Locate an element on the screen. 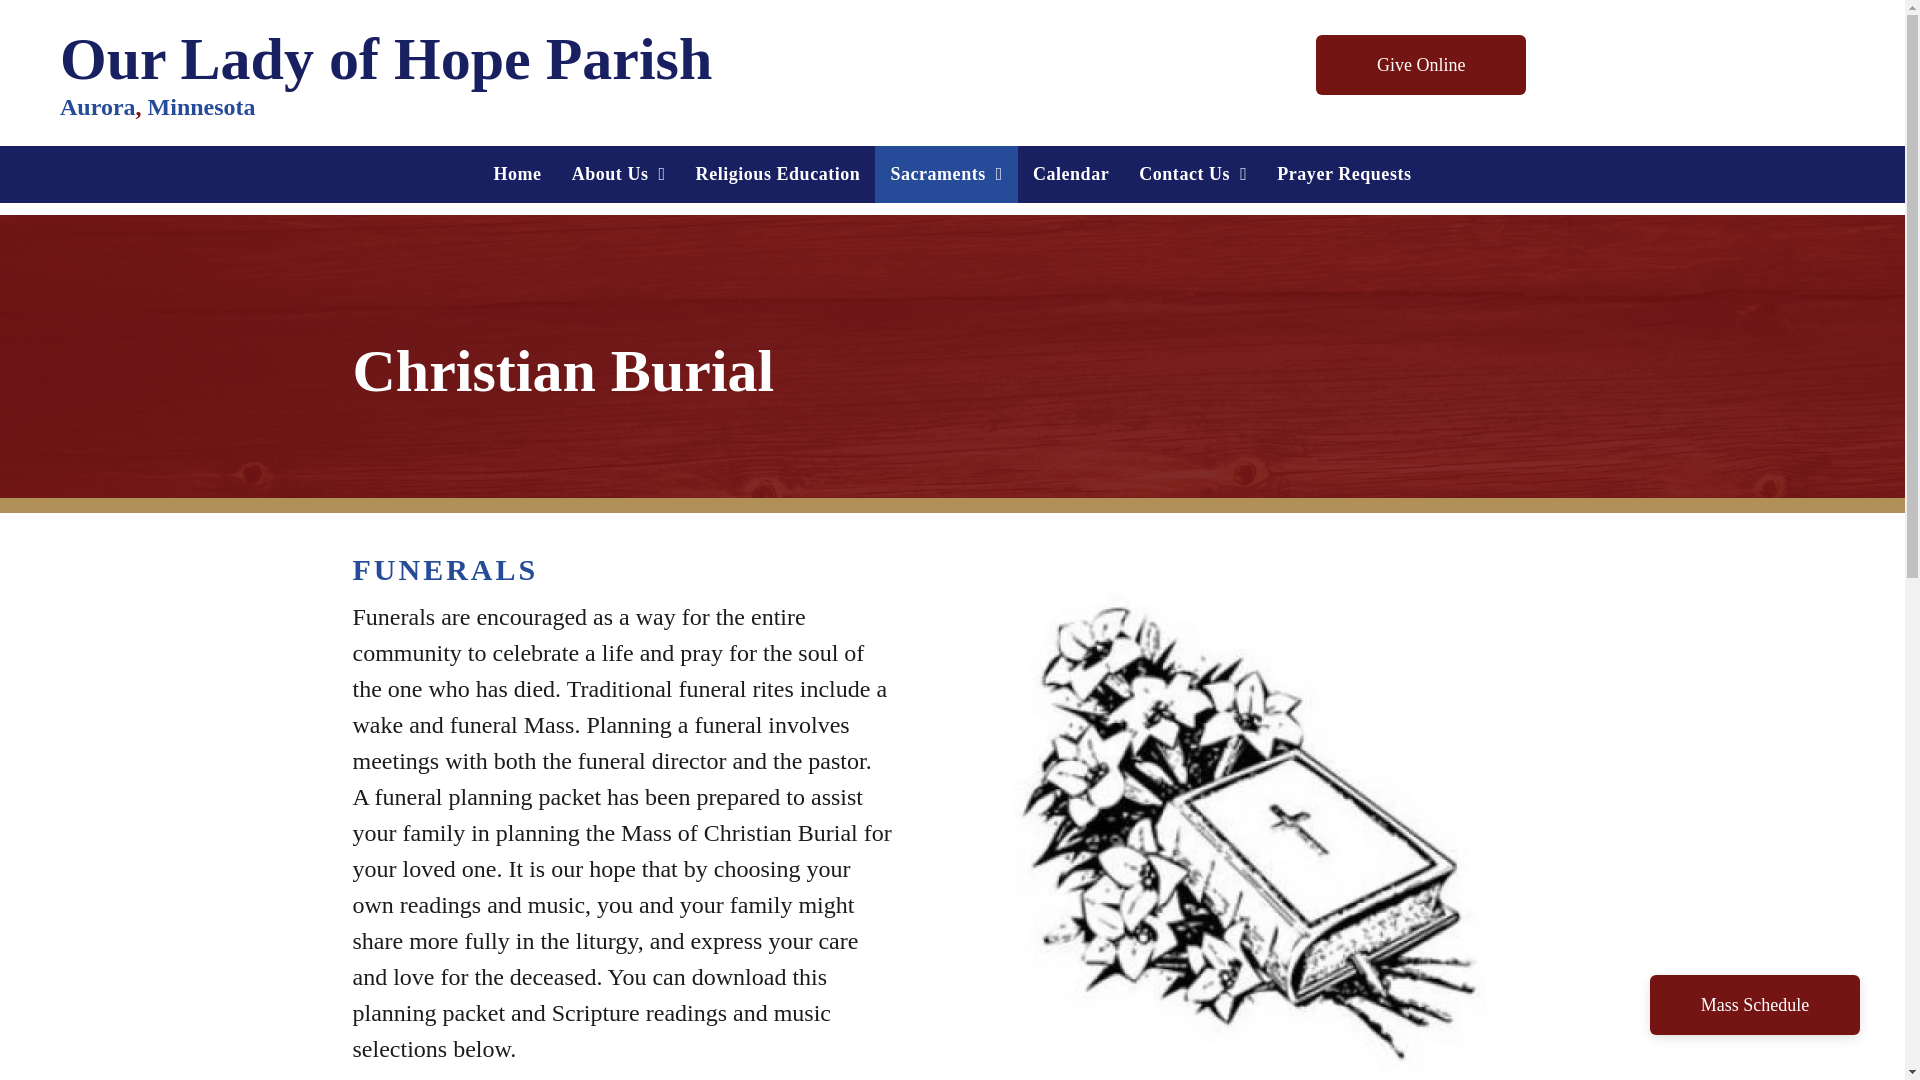  Home is located at coordinates (517, 174).